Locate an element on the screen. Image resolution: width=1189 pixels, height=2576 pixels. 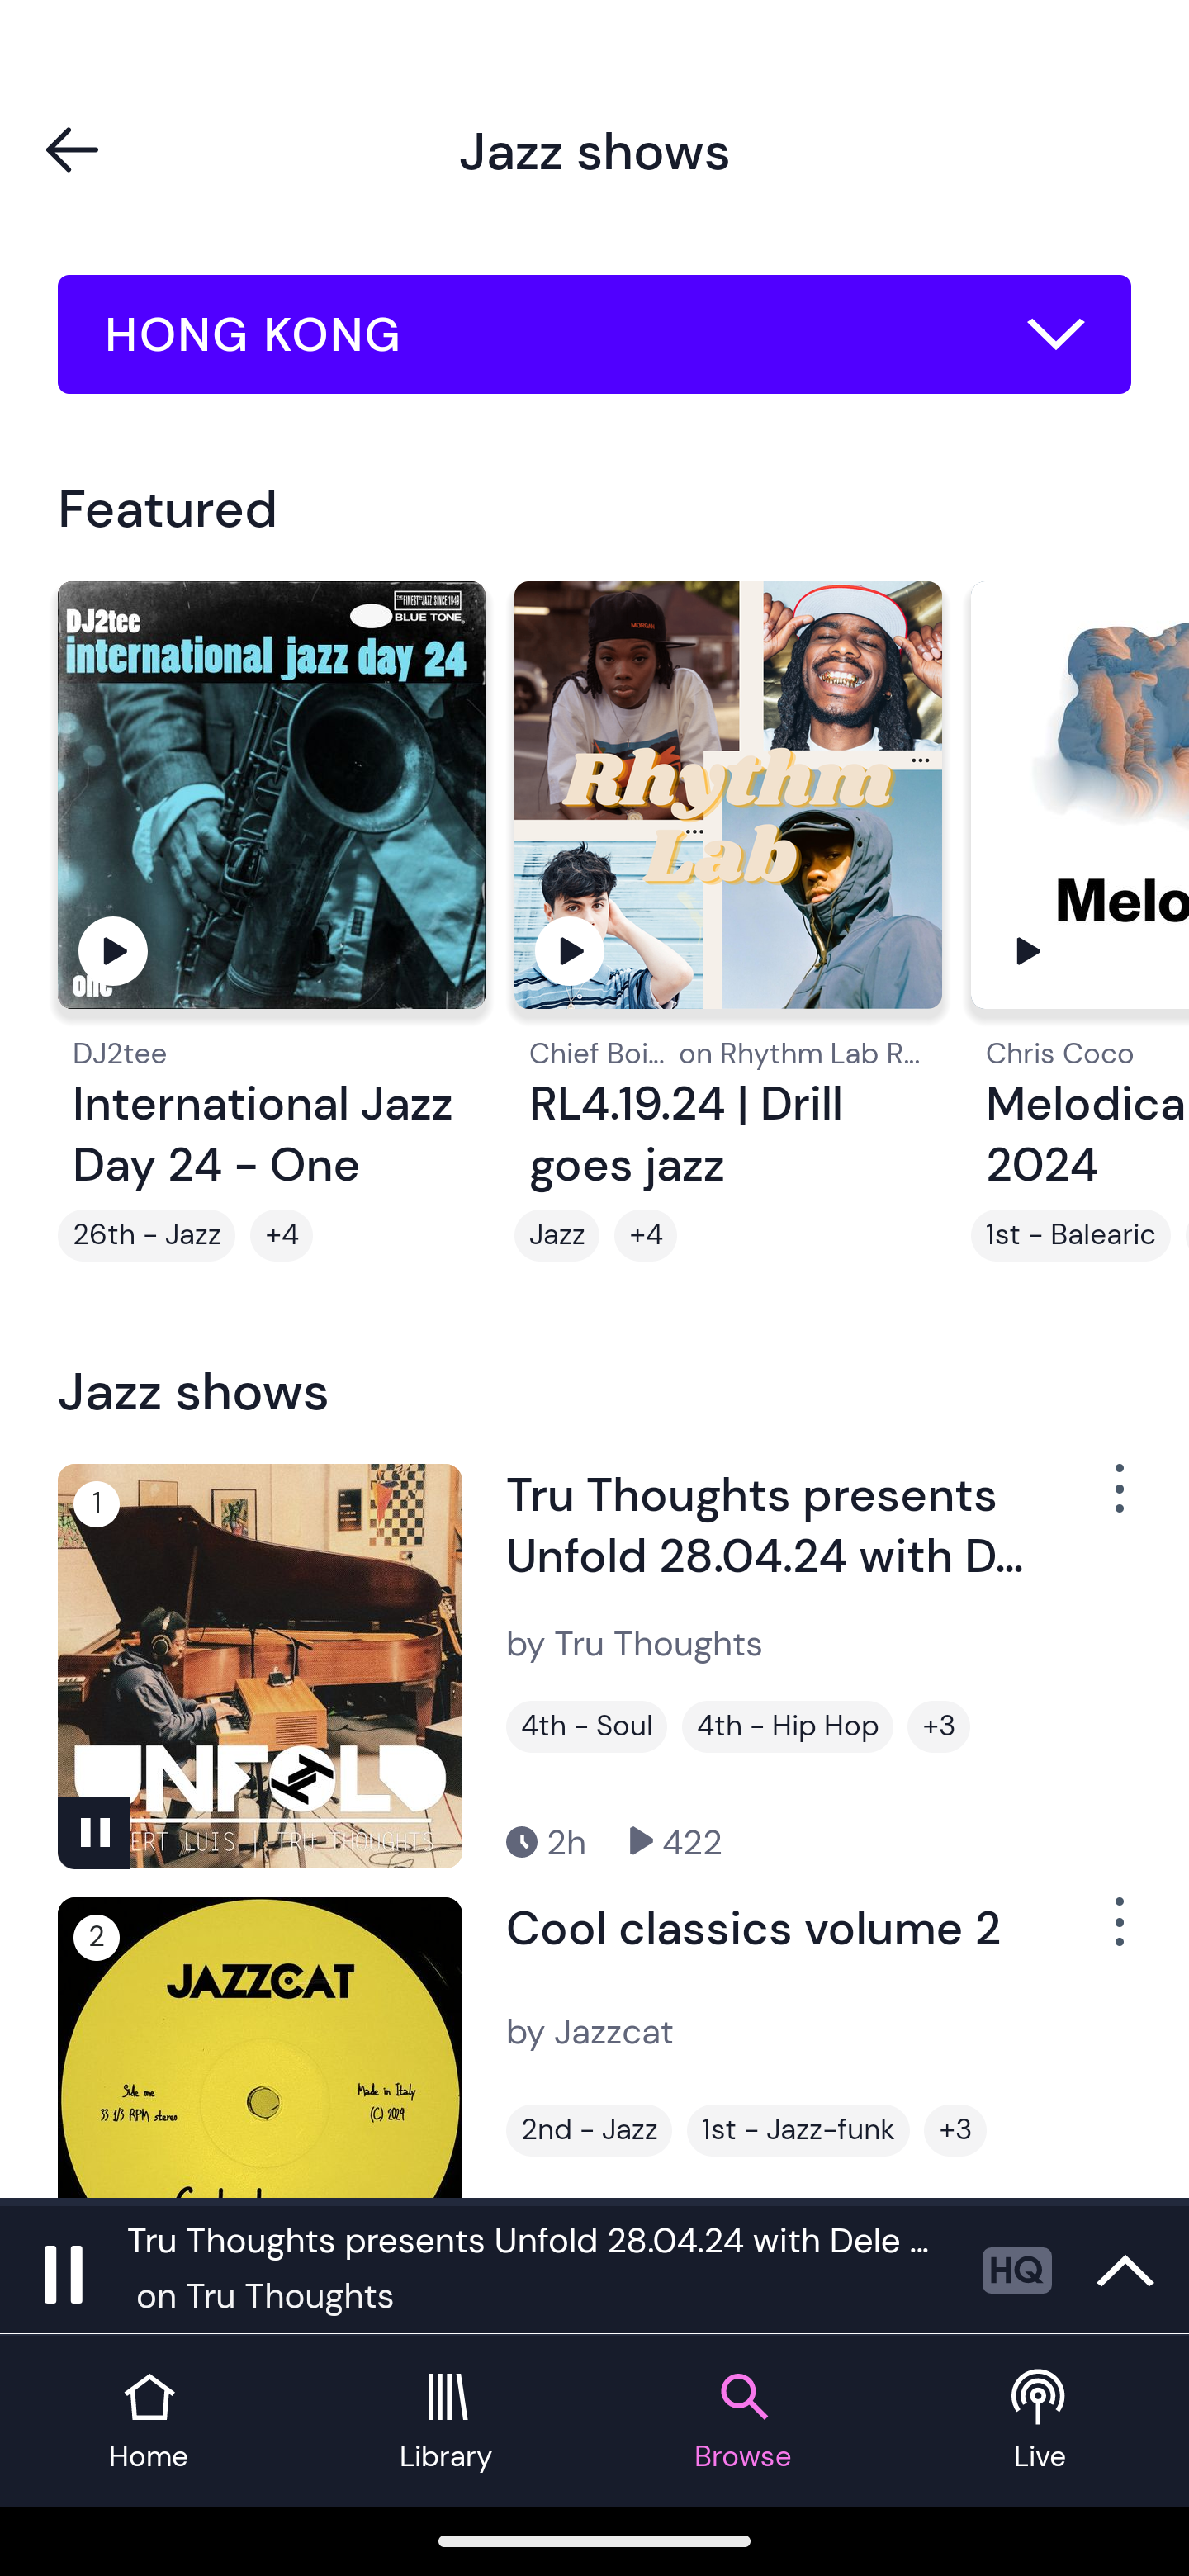
Live tab Live is located at coordinates (1040, 2421).